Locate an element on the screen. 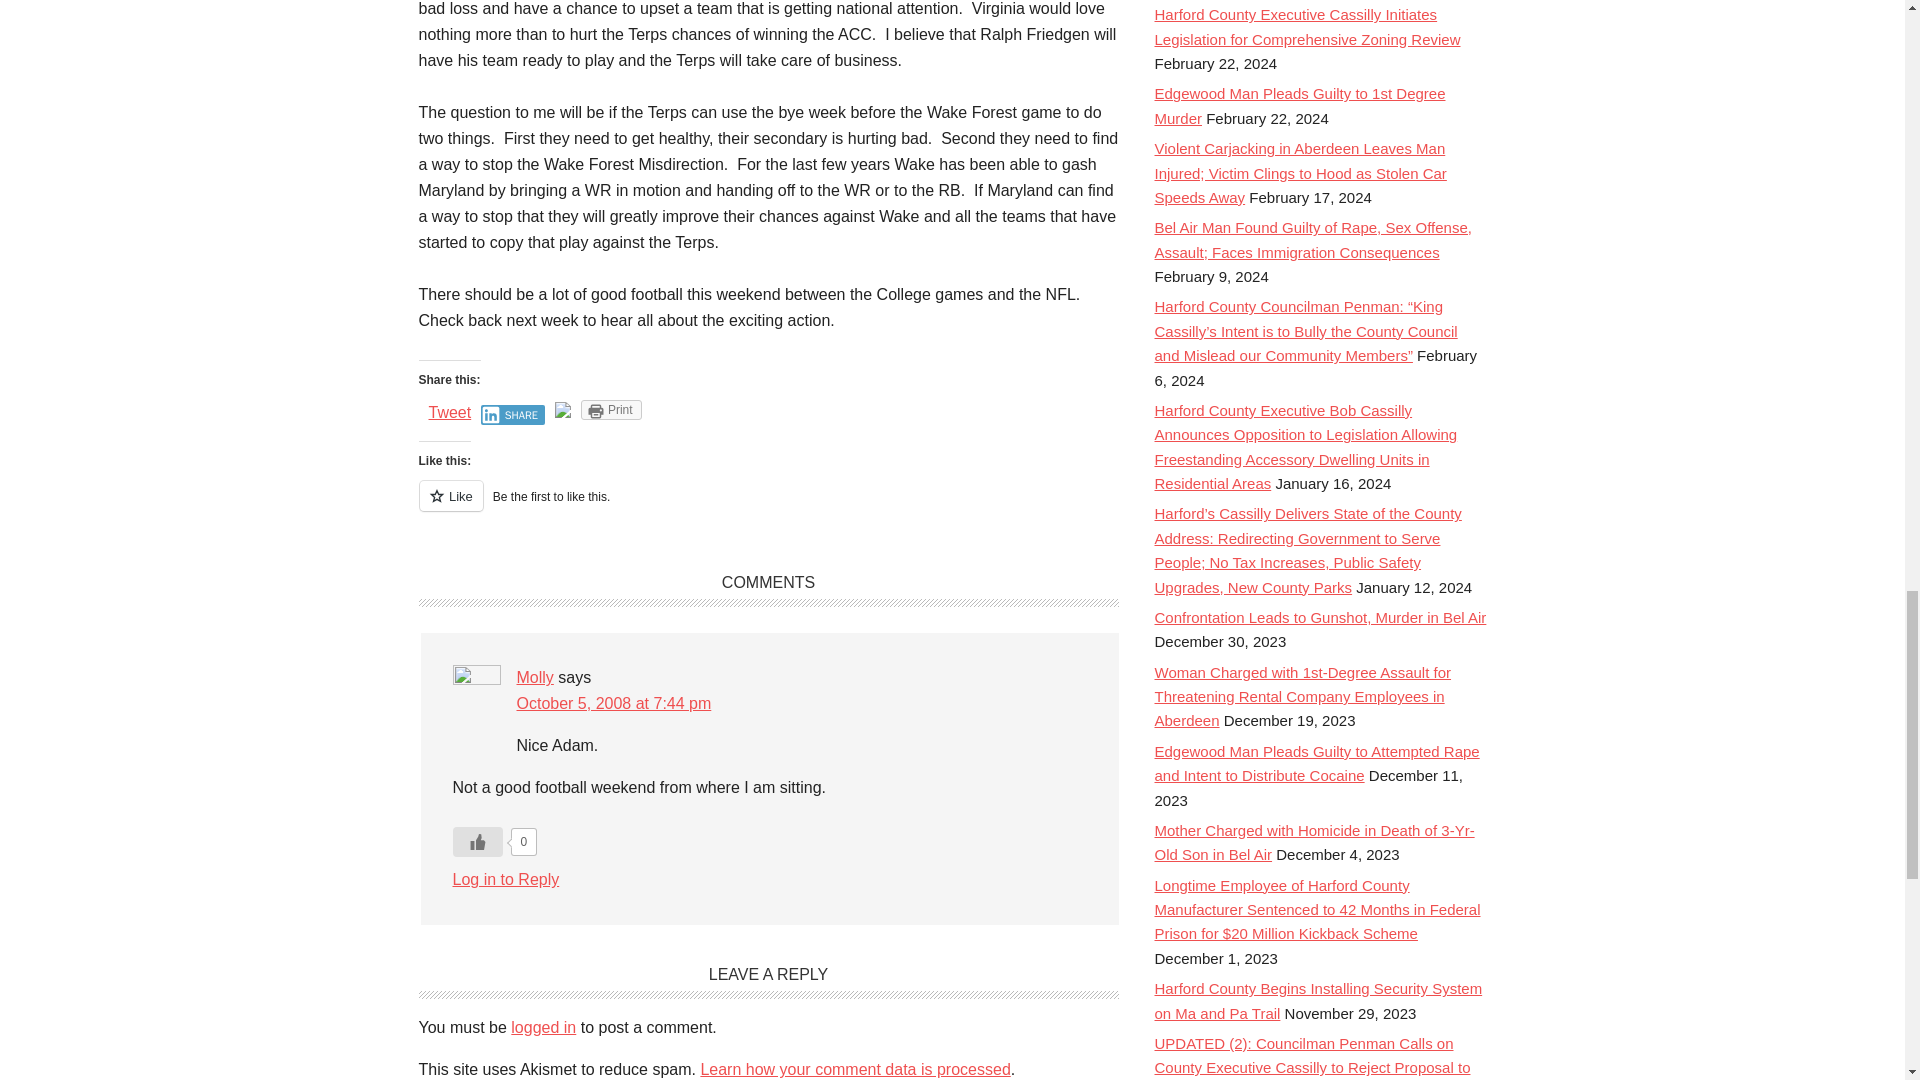 Image resolution: width=1920 pixels, height=1080 pixels. Click to print is located at coordinates (611, 410).